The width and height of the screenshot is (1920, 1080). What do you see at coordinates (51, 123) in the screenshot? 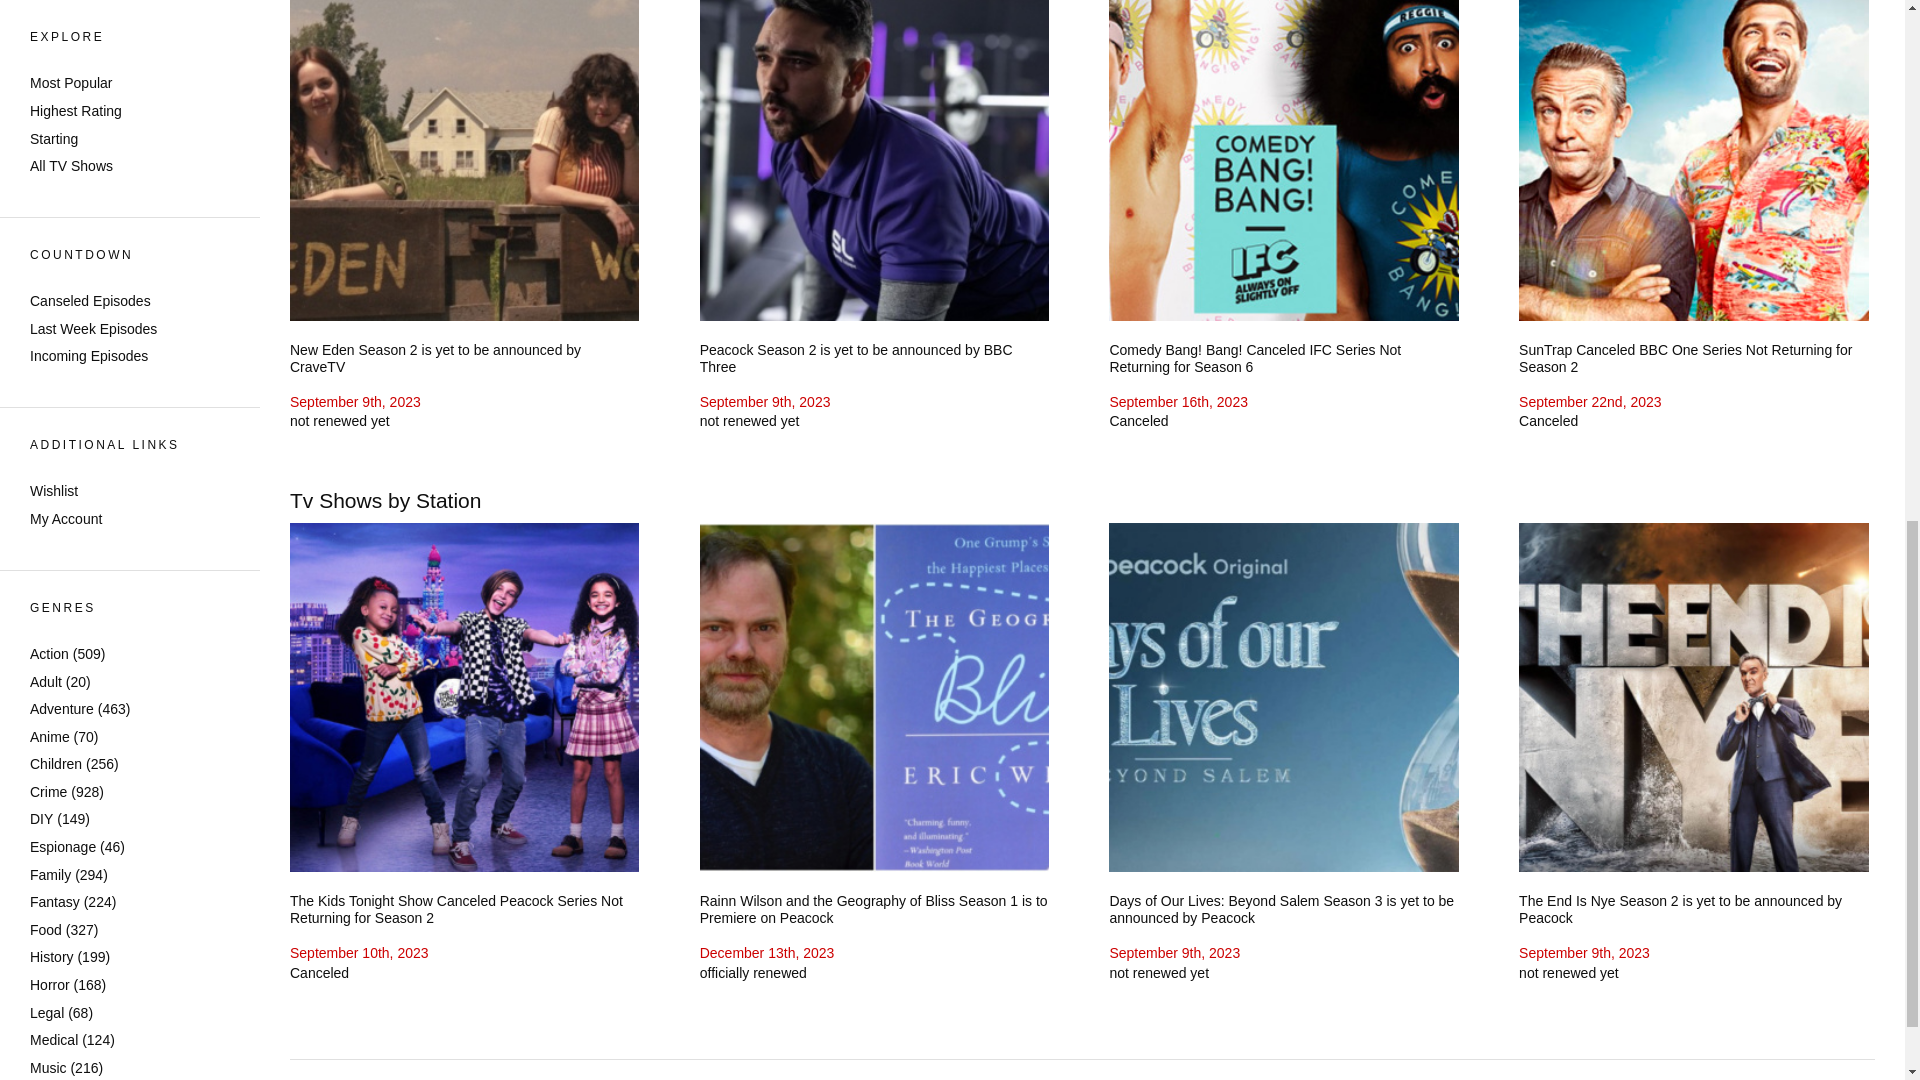
I see `Nature` at bounding box center [51, 123].